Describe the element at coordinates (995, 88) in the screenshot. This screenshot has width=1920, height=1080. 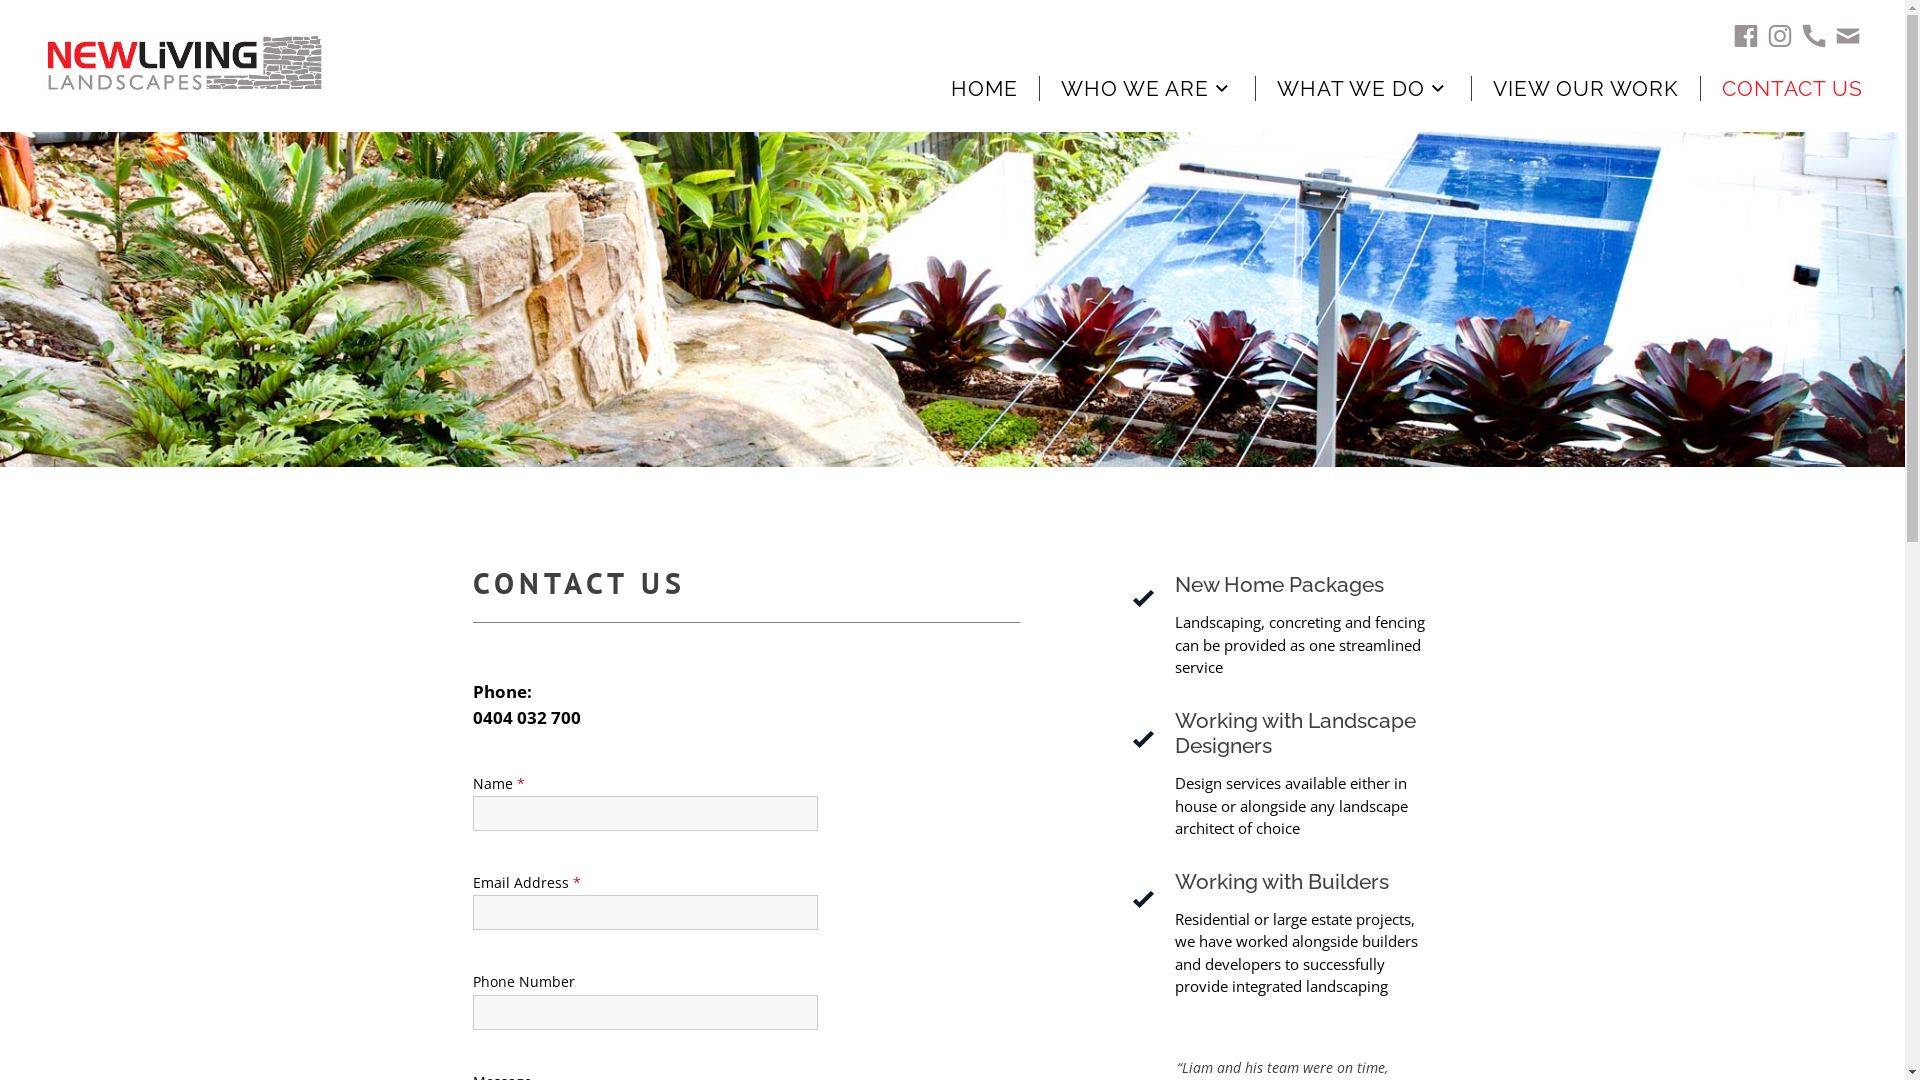
I see `HOME` at that location.